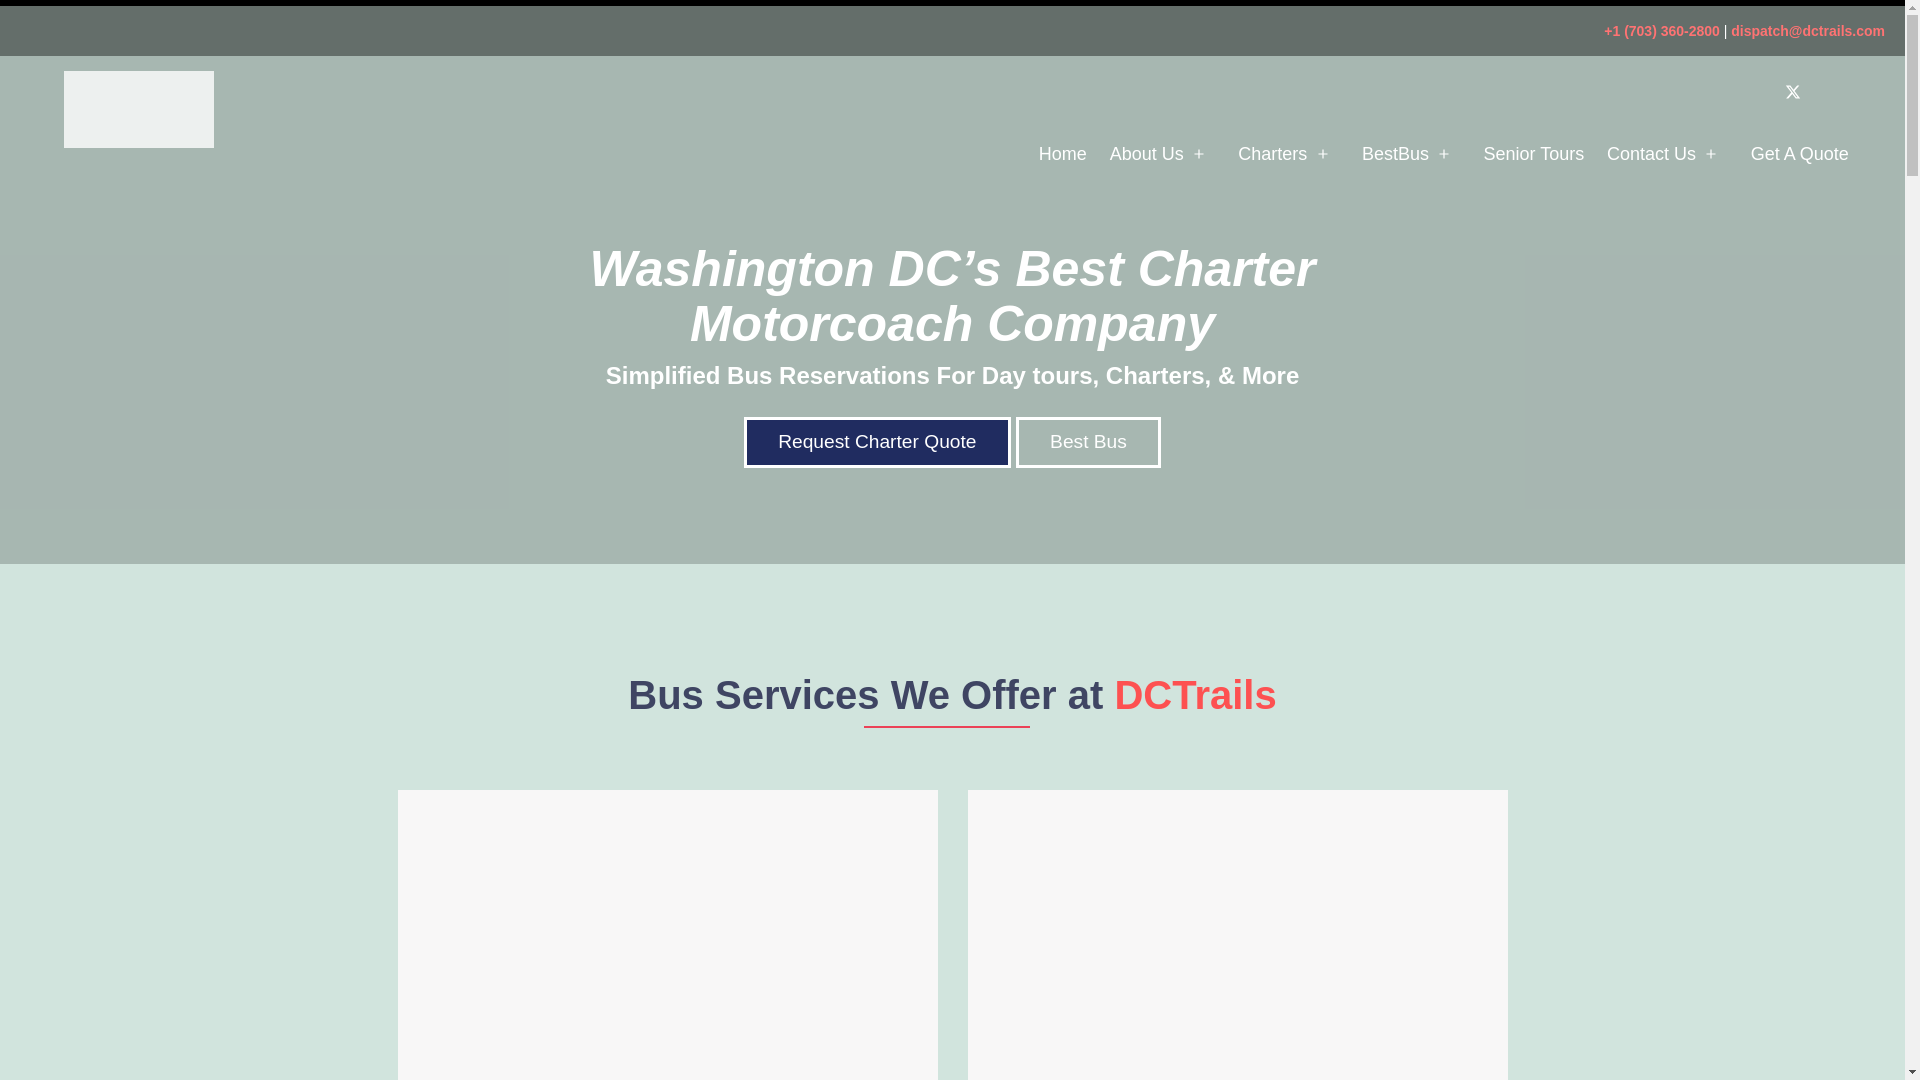  Describe the element at coordinates (1198, 154) in the screenshot. I see `Open menu` at that location.